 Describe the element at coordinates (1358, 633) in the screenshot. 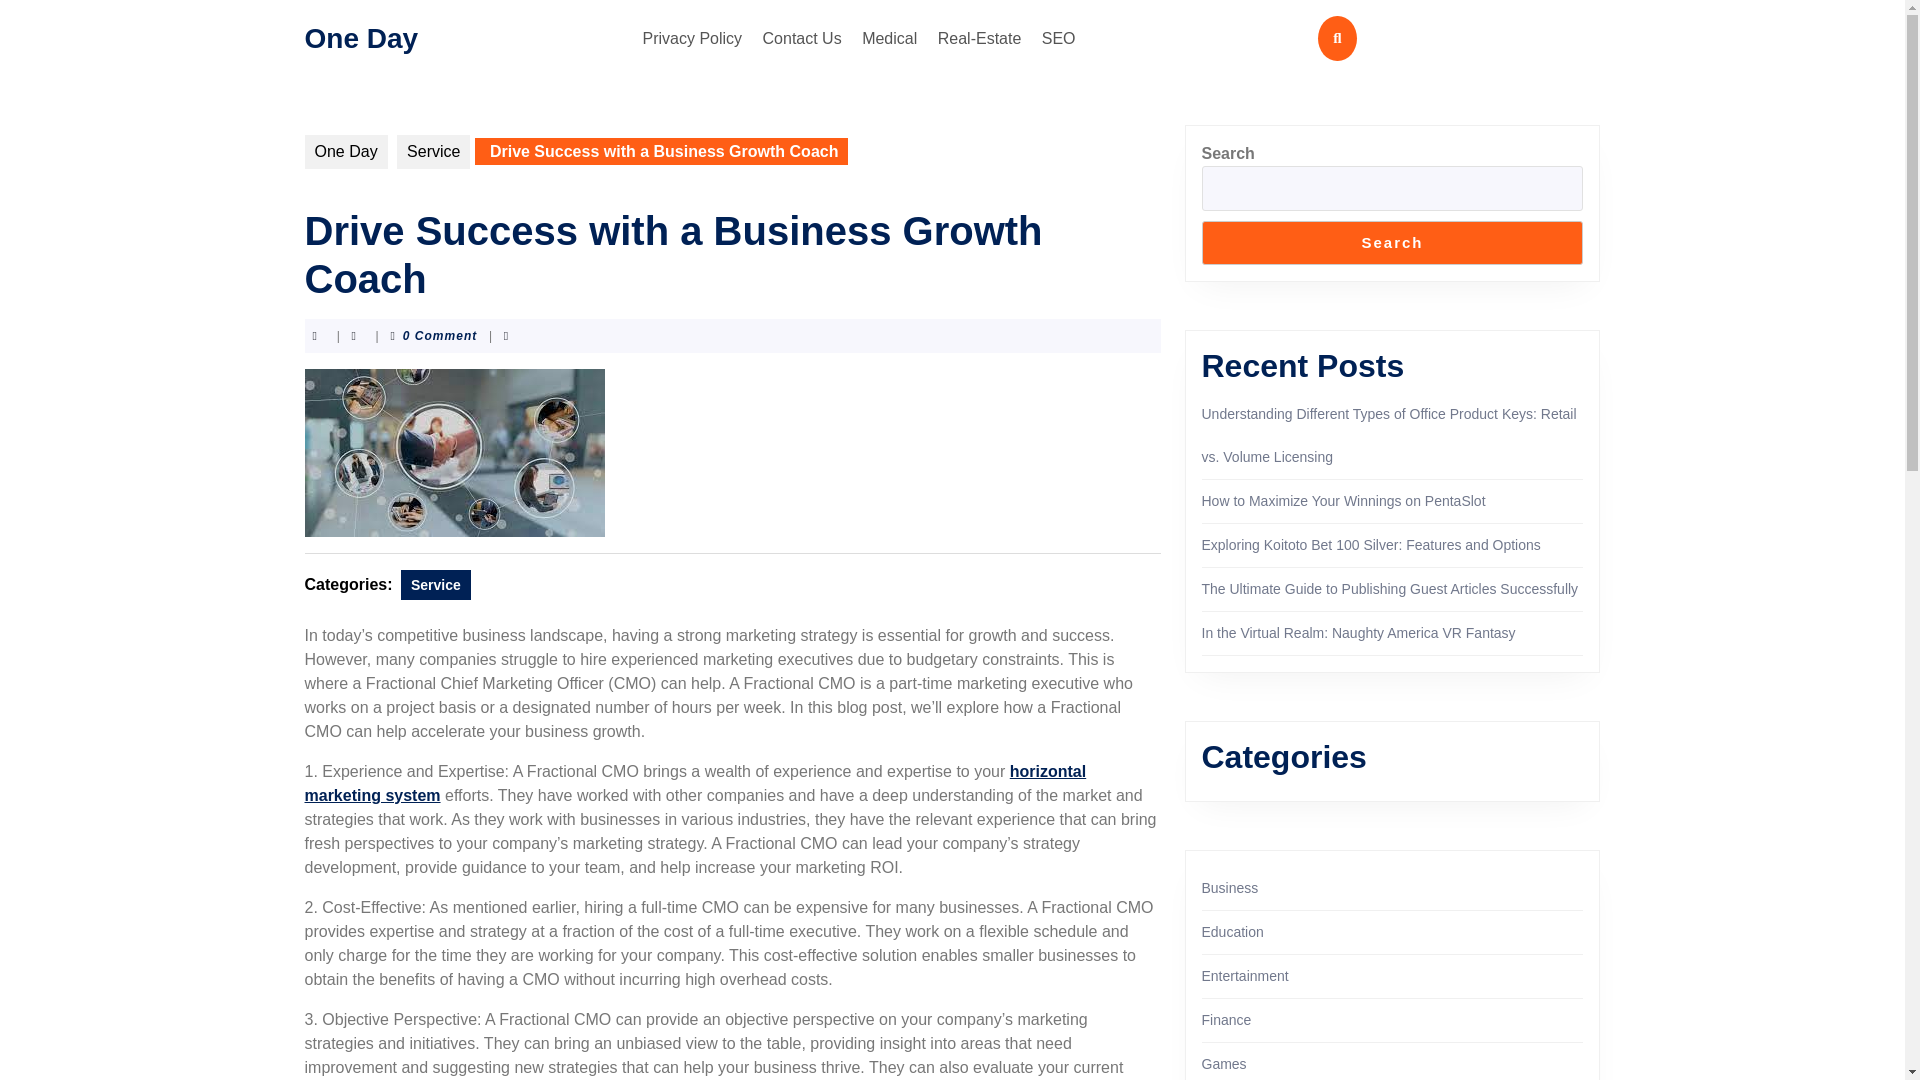

I see `In the Virtual Realm: Naughty America VR Fantasy` at that location.